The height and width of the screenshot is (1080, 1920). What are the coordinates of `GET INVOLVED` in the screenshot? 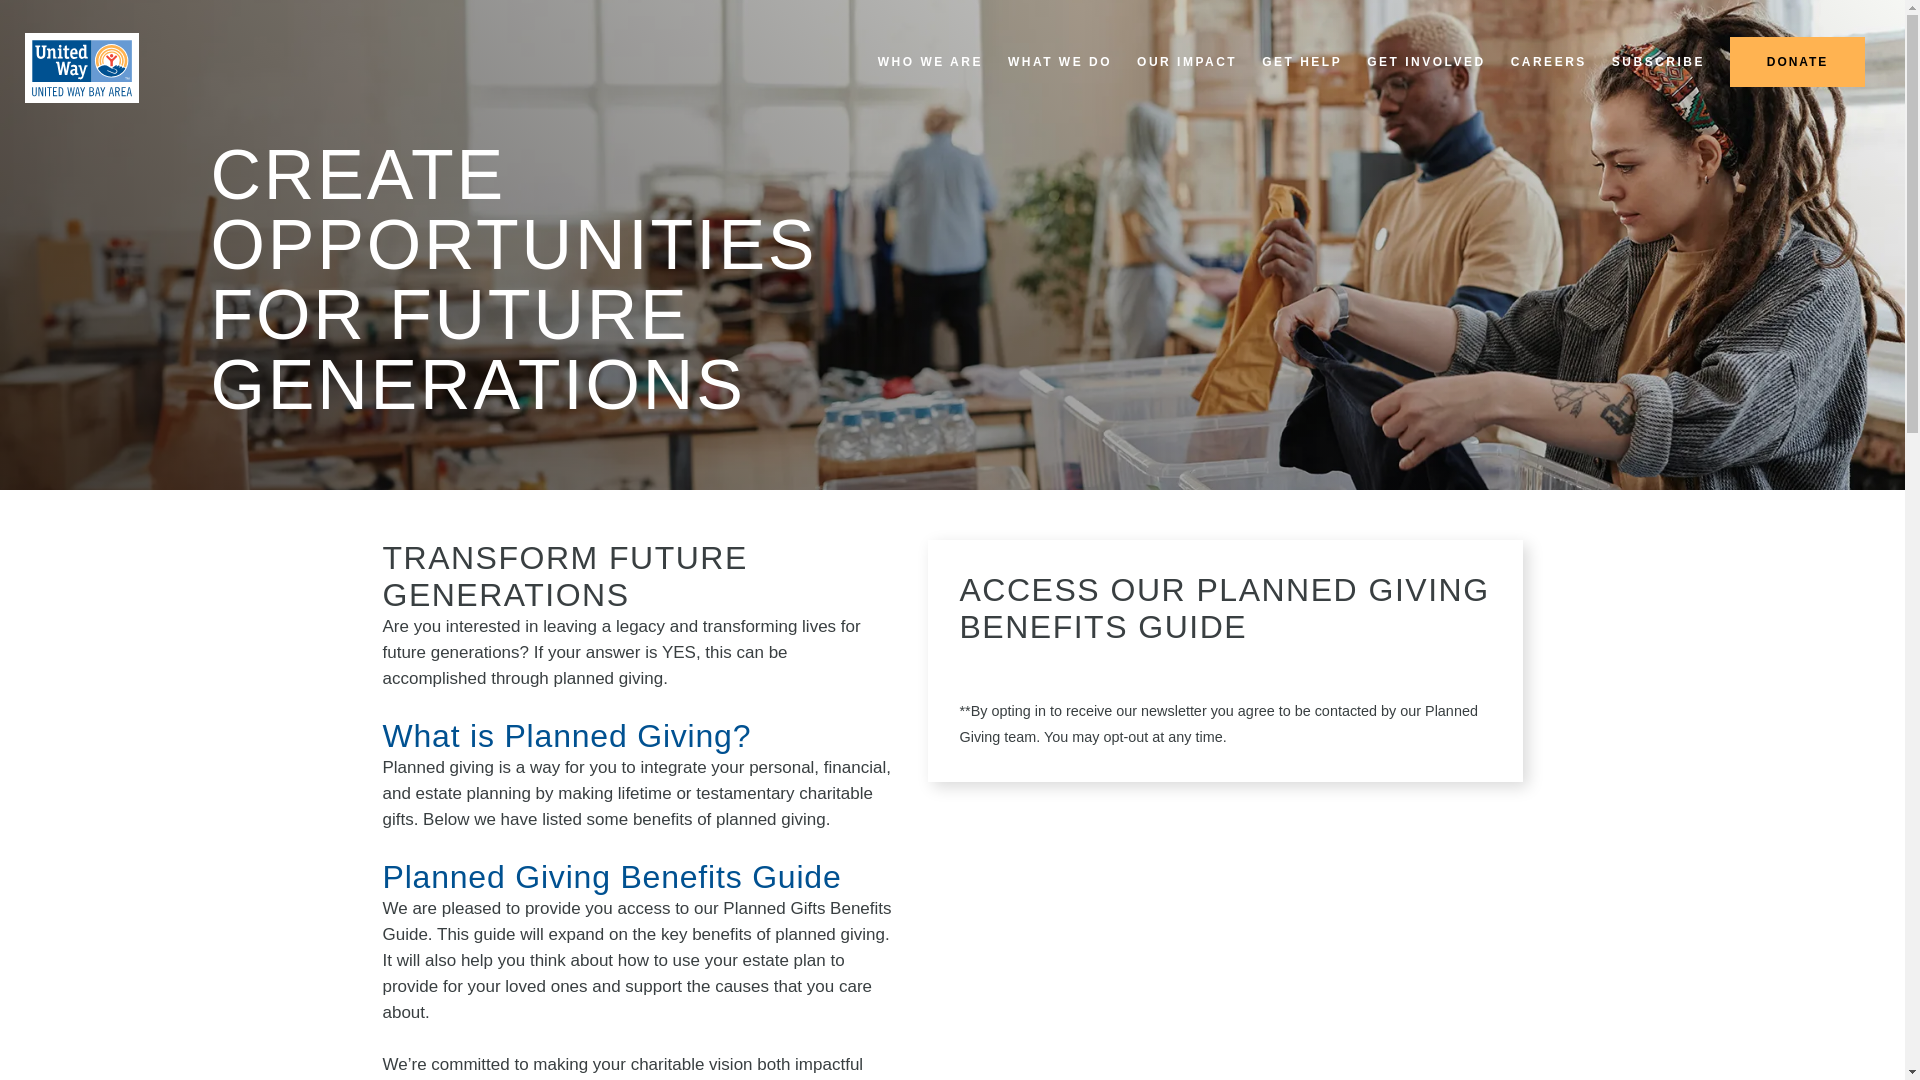 It's located at (1426, 62).